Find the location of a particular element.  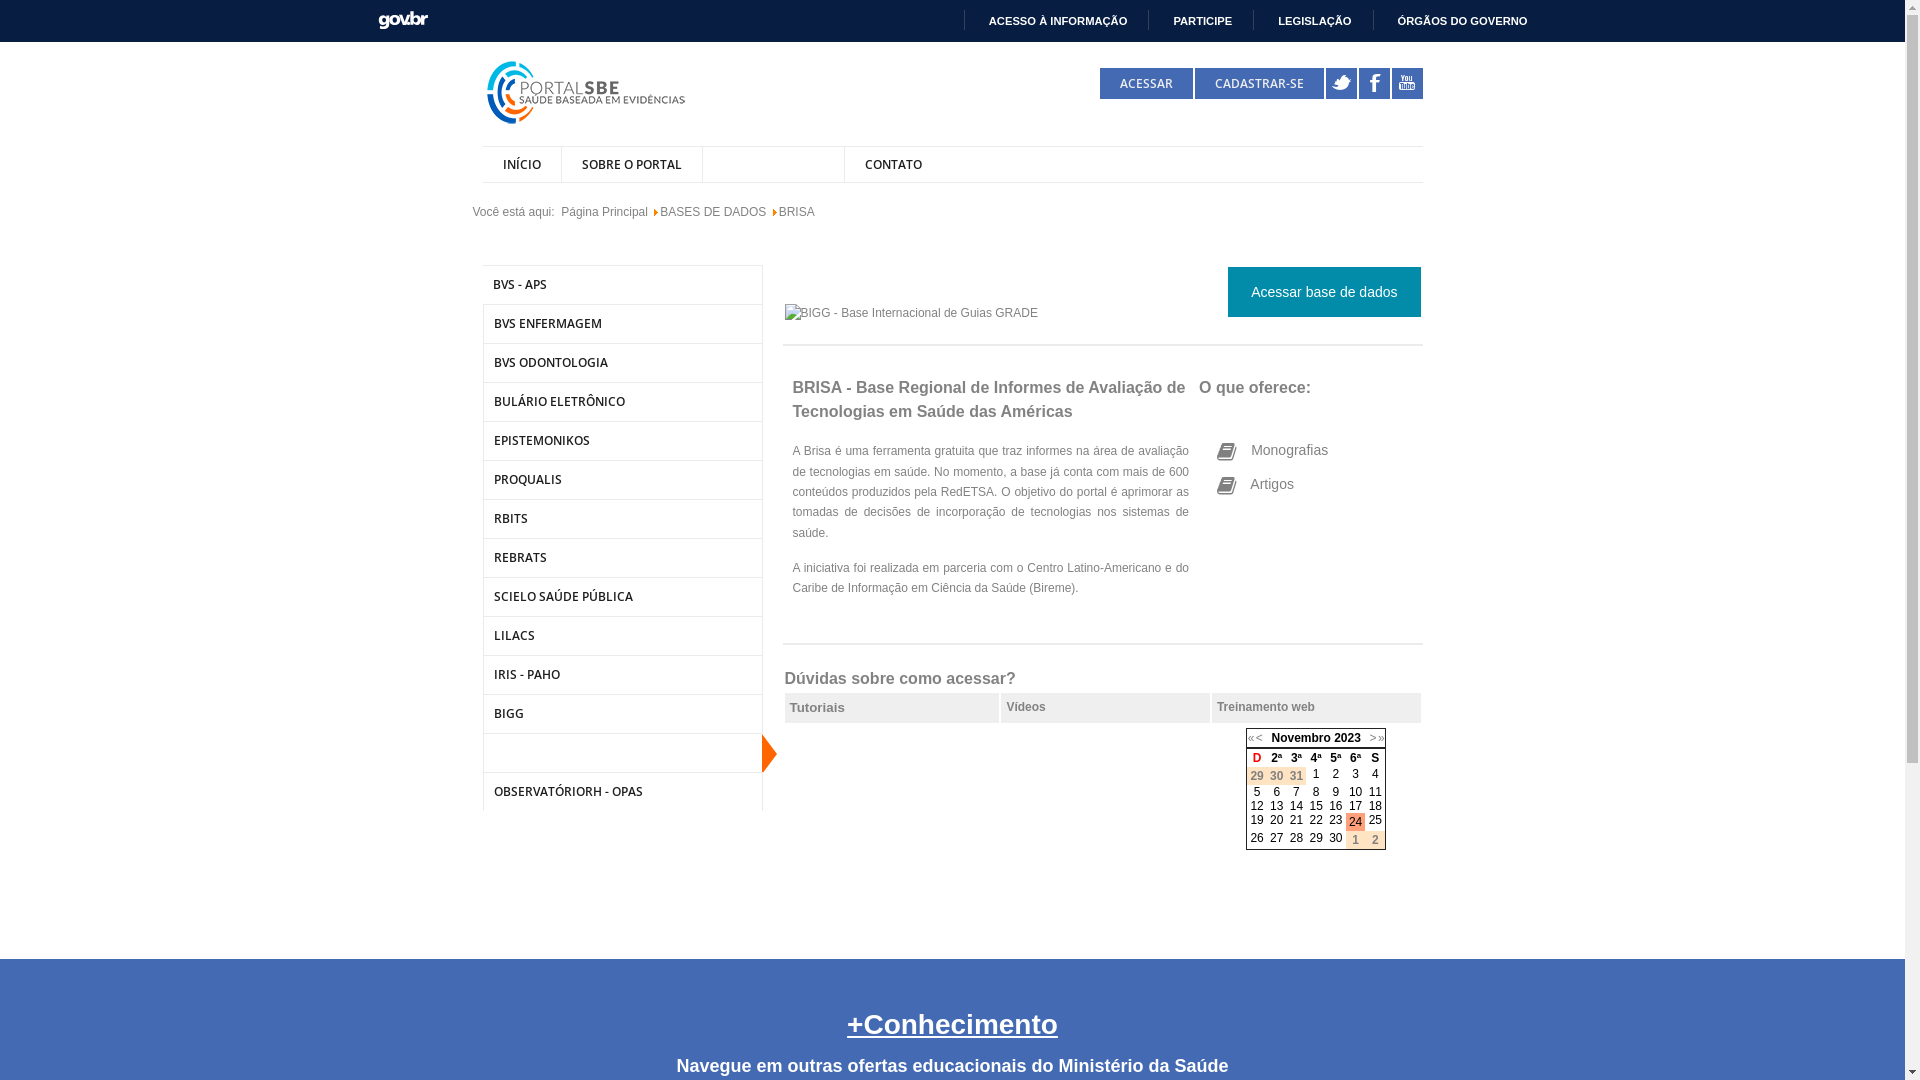

17 is located at coordinates (1356, 806).